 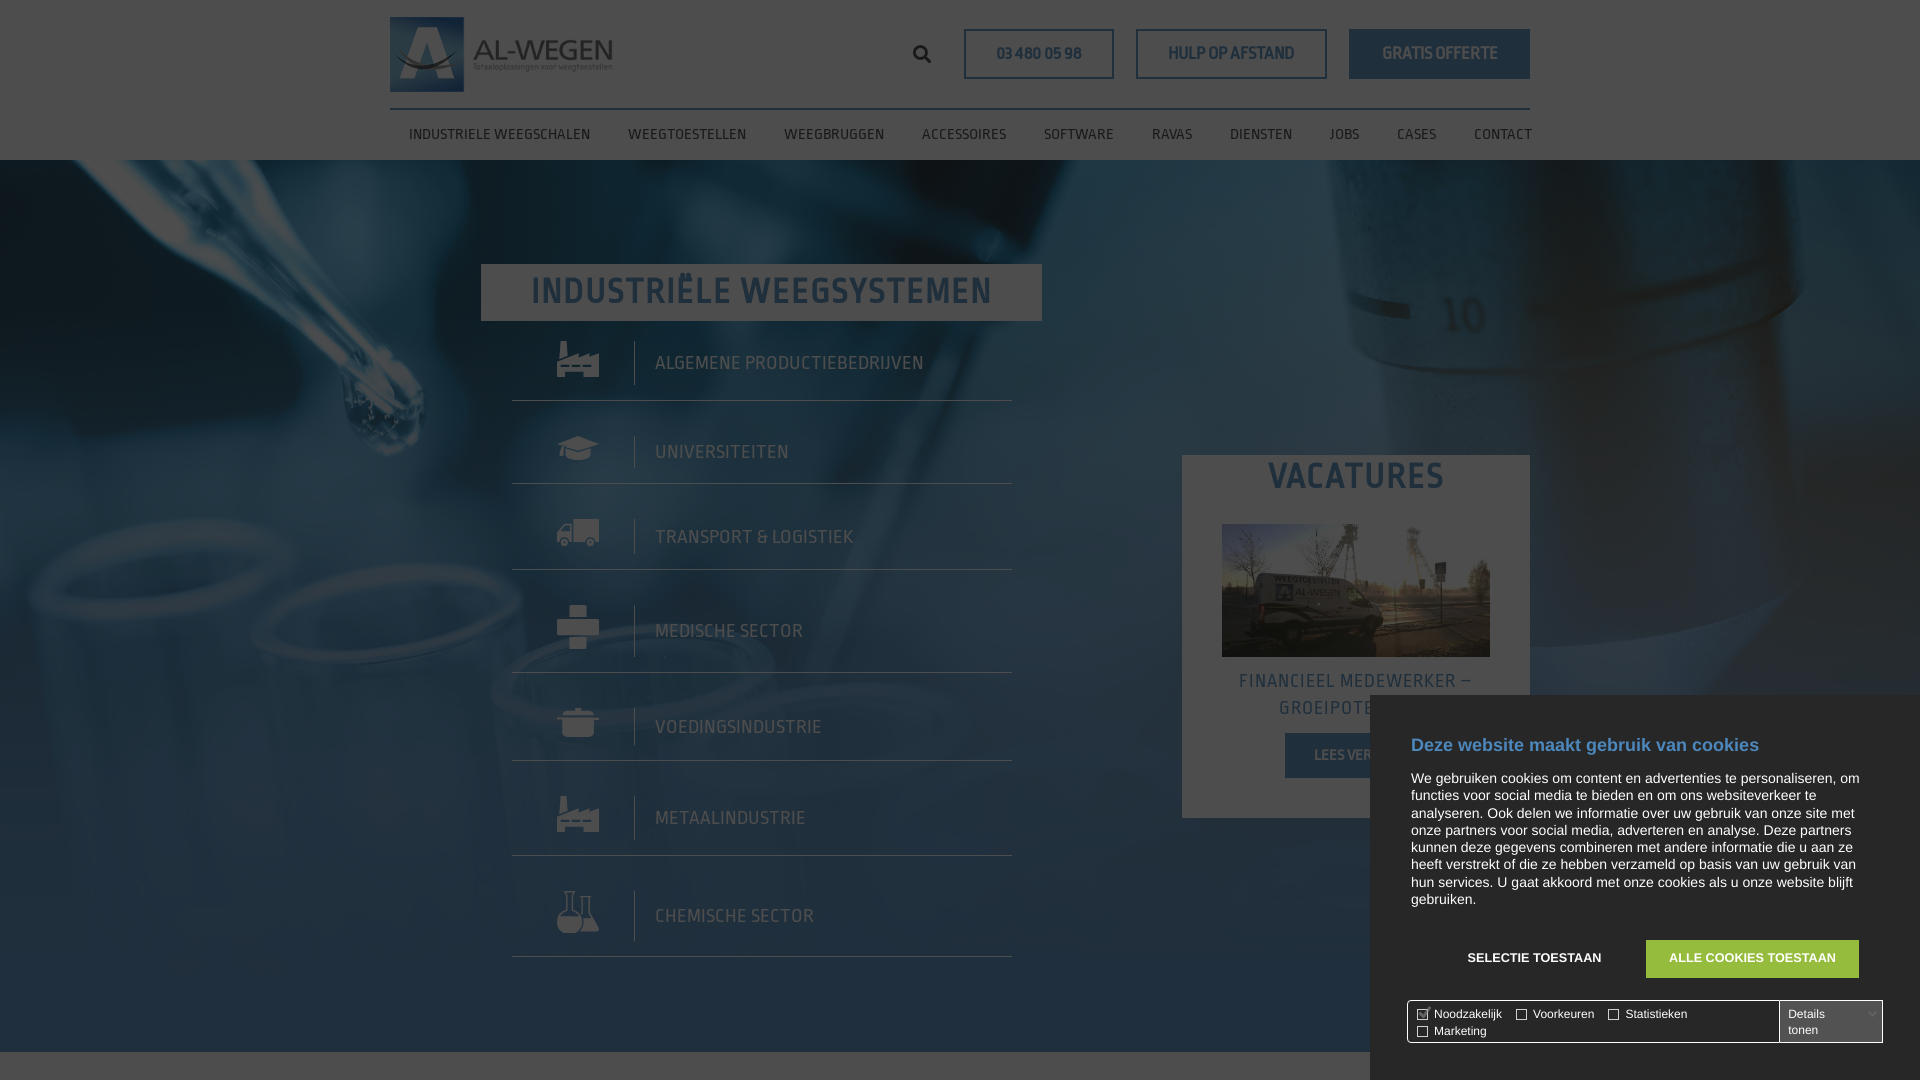 What do you see at coordinates (687, 135) in the screenshot?
I see `WEEGTOESTELLEN` at bounding box center [687, 135].